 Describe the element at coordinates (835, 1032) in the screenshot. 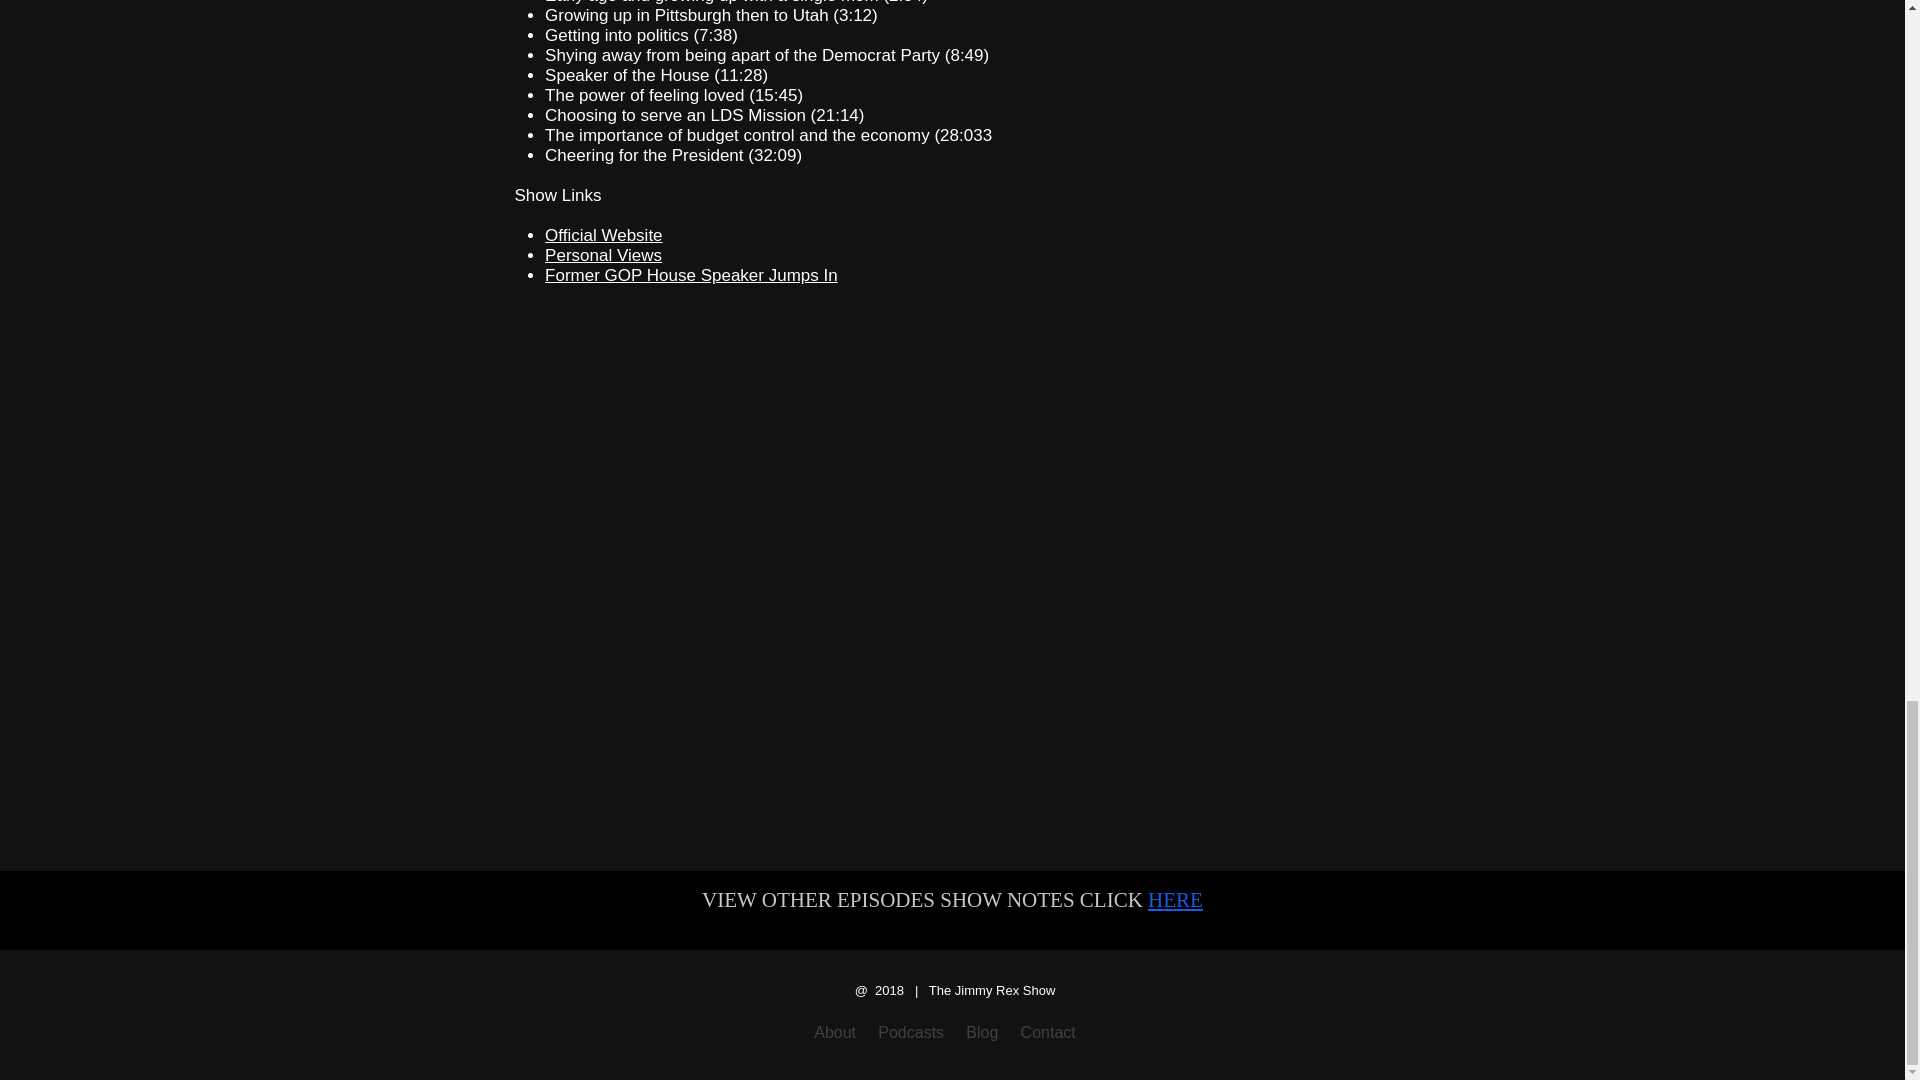

I see `About` at that location.